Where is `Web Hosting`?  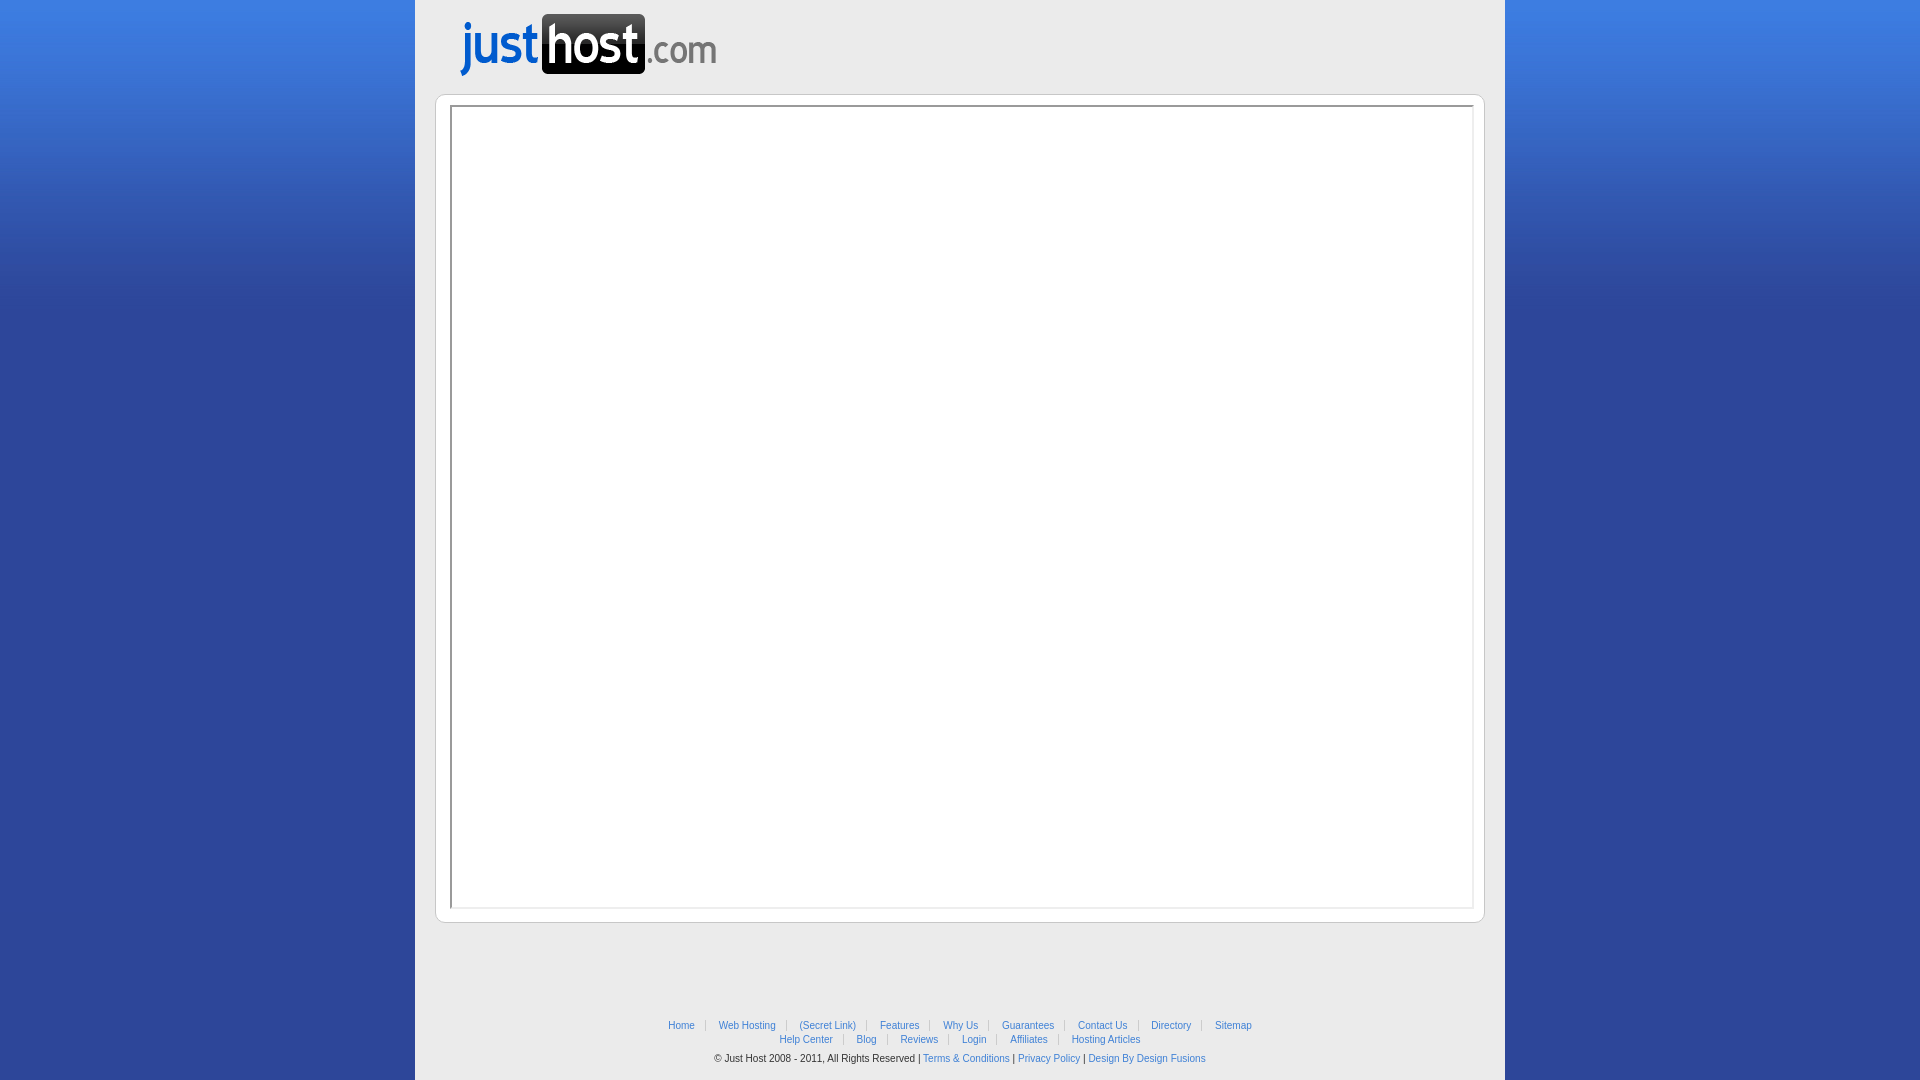 Web Hosting is located at coordinates (748, 1026).